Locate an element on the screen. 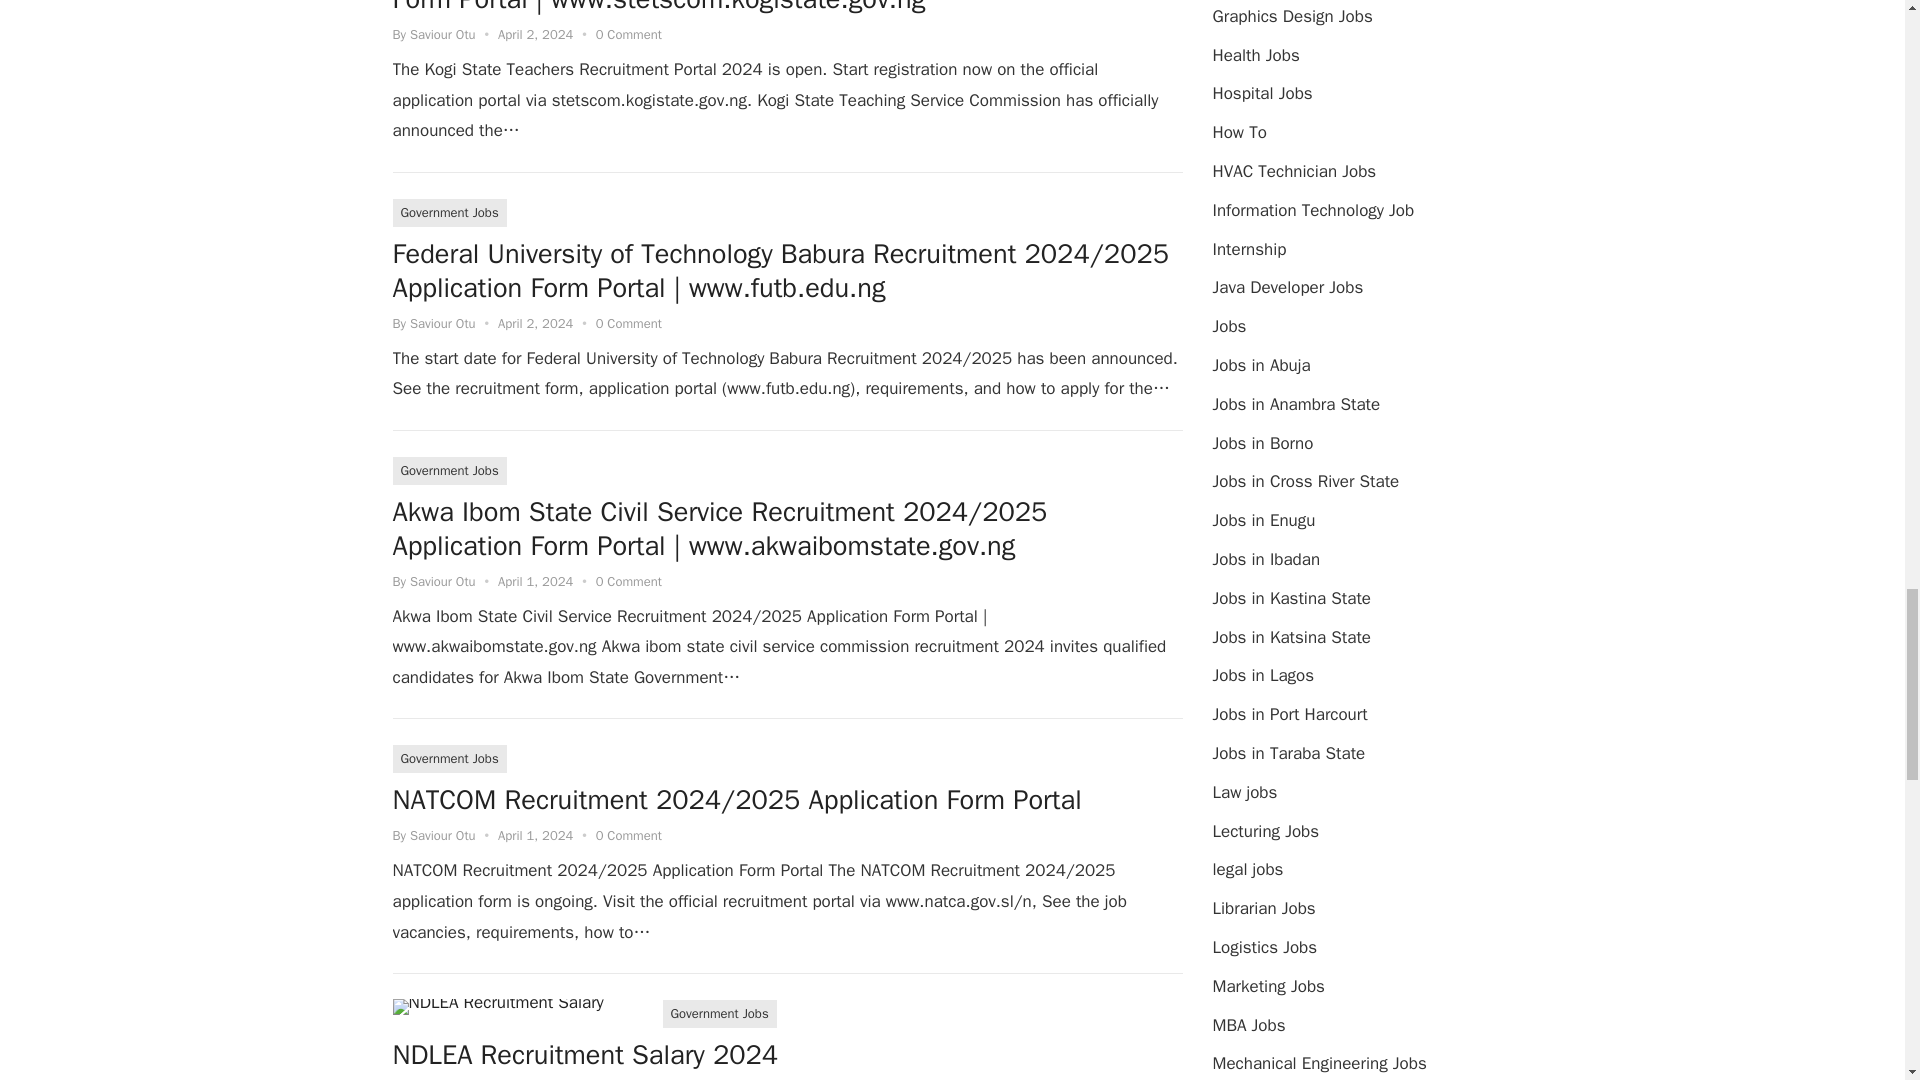 This screenshot has width=1920, height=1080. Posts by Saviour Otu is located at coordinates (443, 835).